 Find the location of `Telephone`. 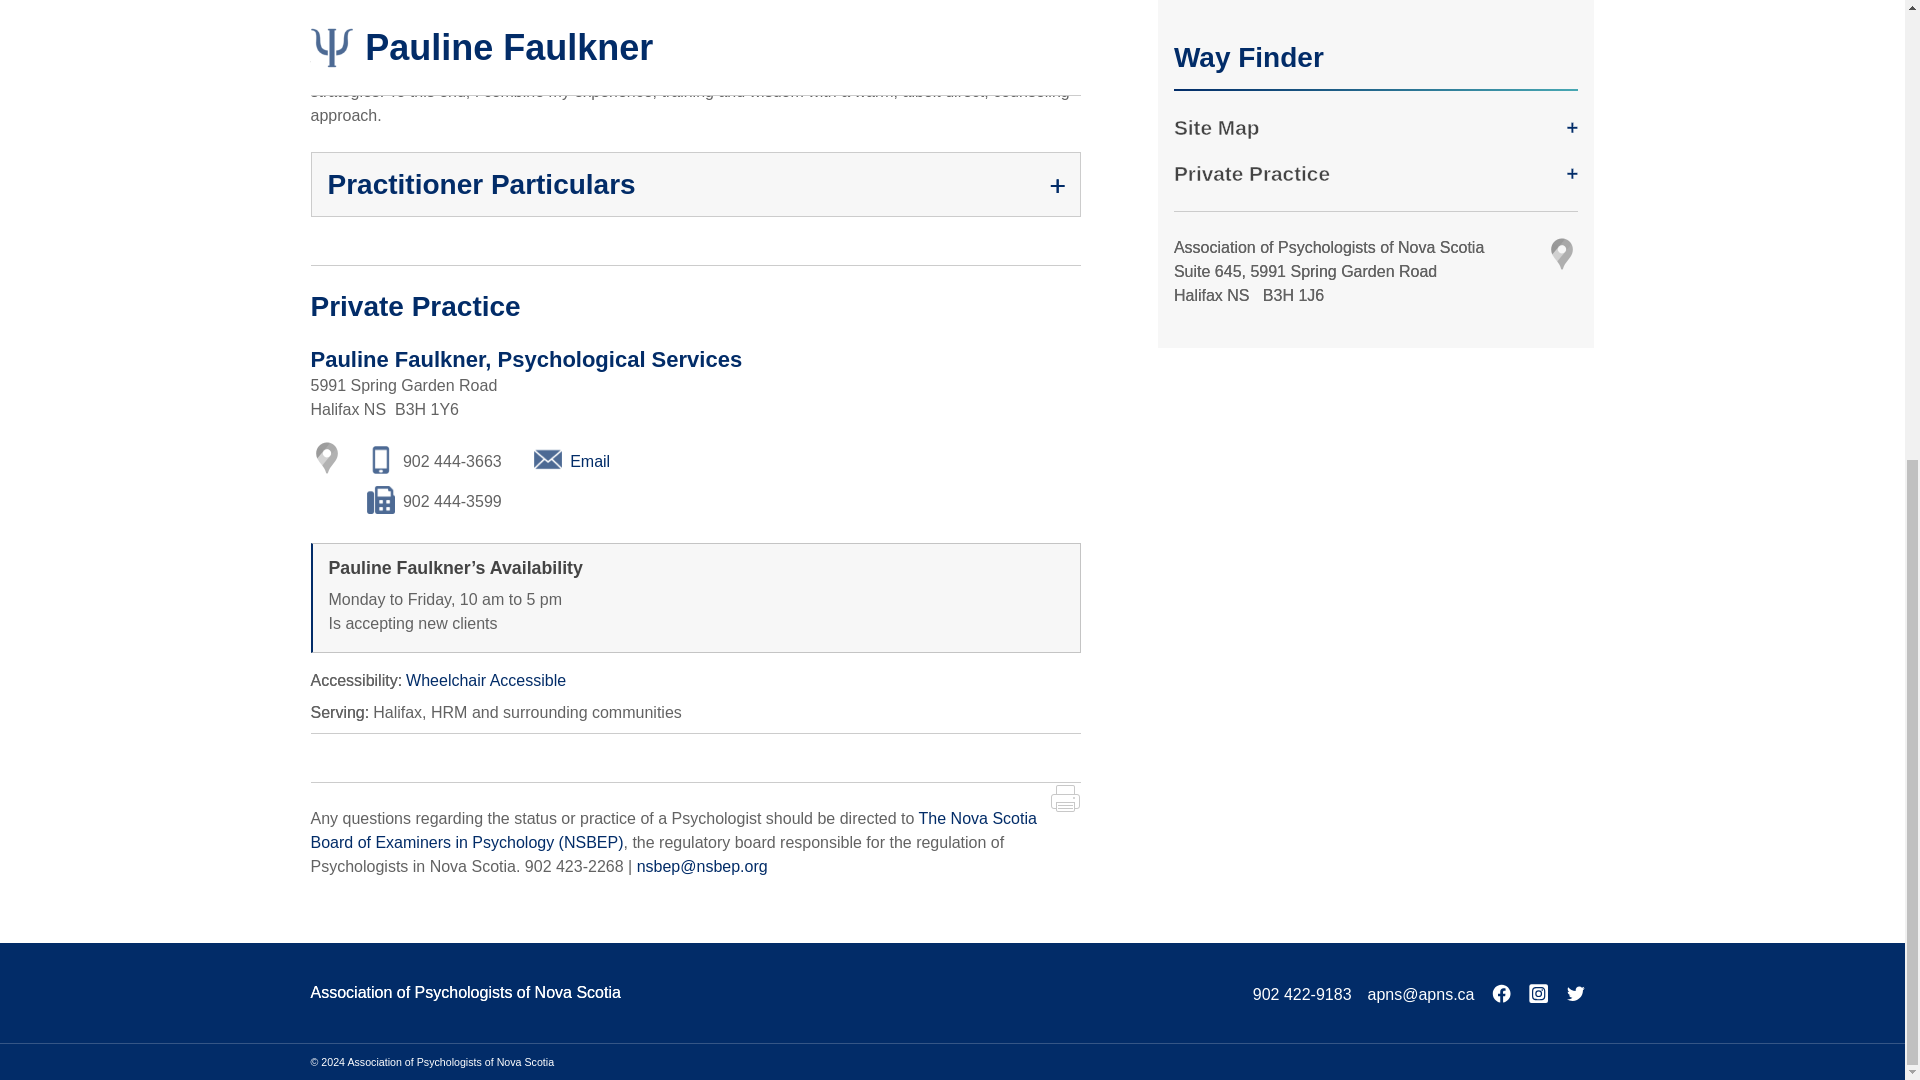

Telephone is located at coordinates (434, 460).